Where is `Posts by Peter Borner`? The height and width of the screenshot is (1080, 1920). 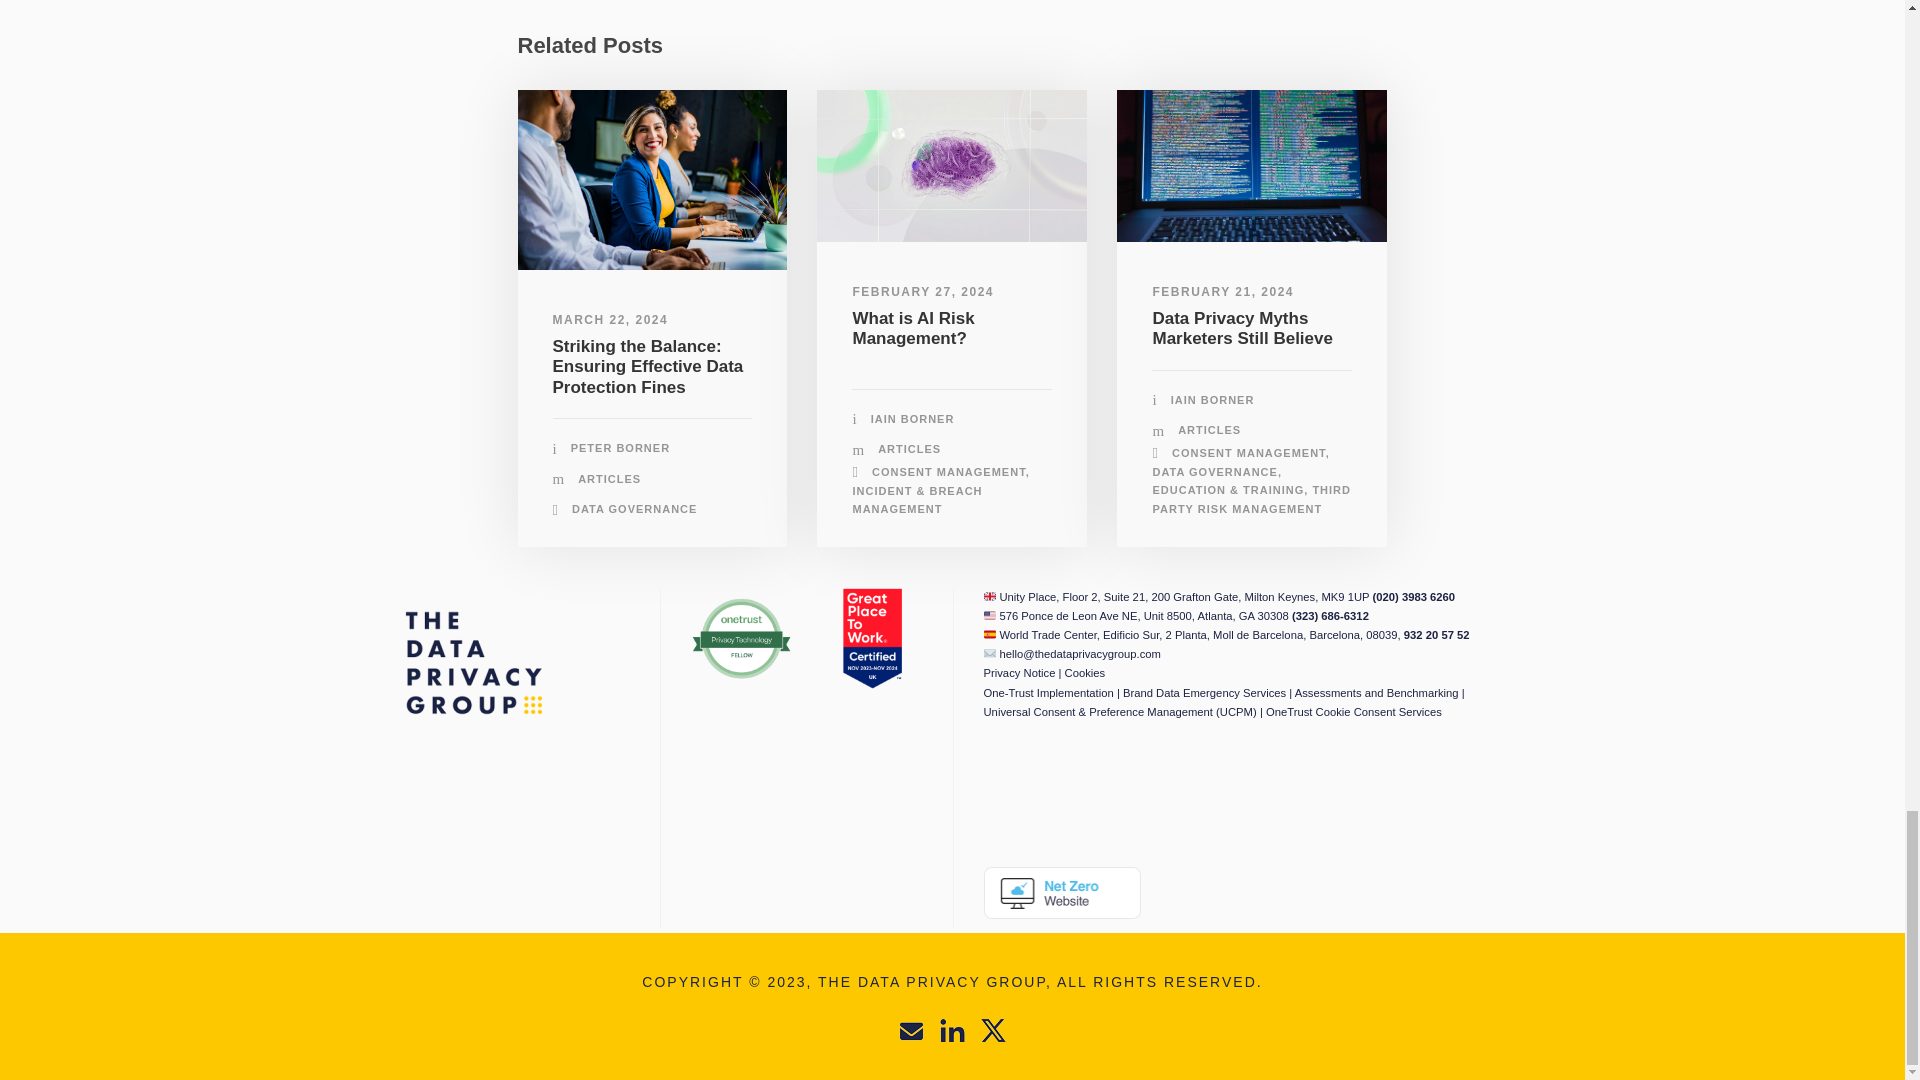 Posts by Peter Borner is located at coordinates (620, 447).